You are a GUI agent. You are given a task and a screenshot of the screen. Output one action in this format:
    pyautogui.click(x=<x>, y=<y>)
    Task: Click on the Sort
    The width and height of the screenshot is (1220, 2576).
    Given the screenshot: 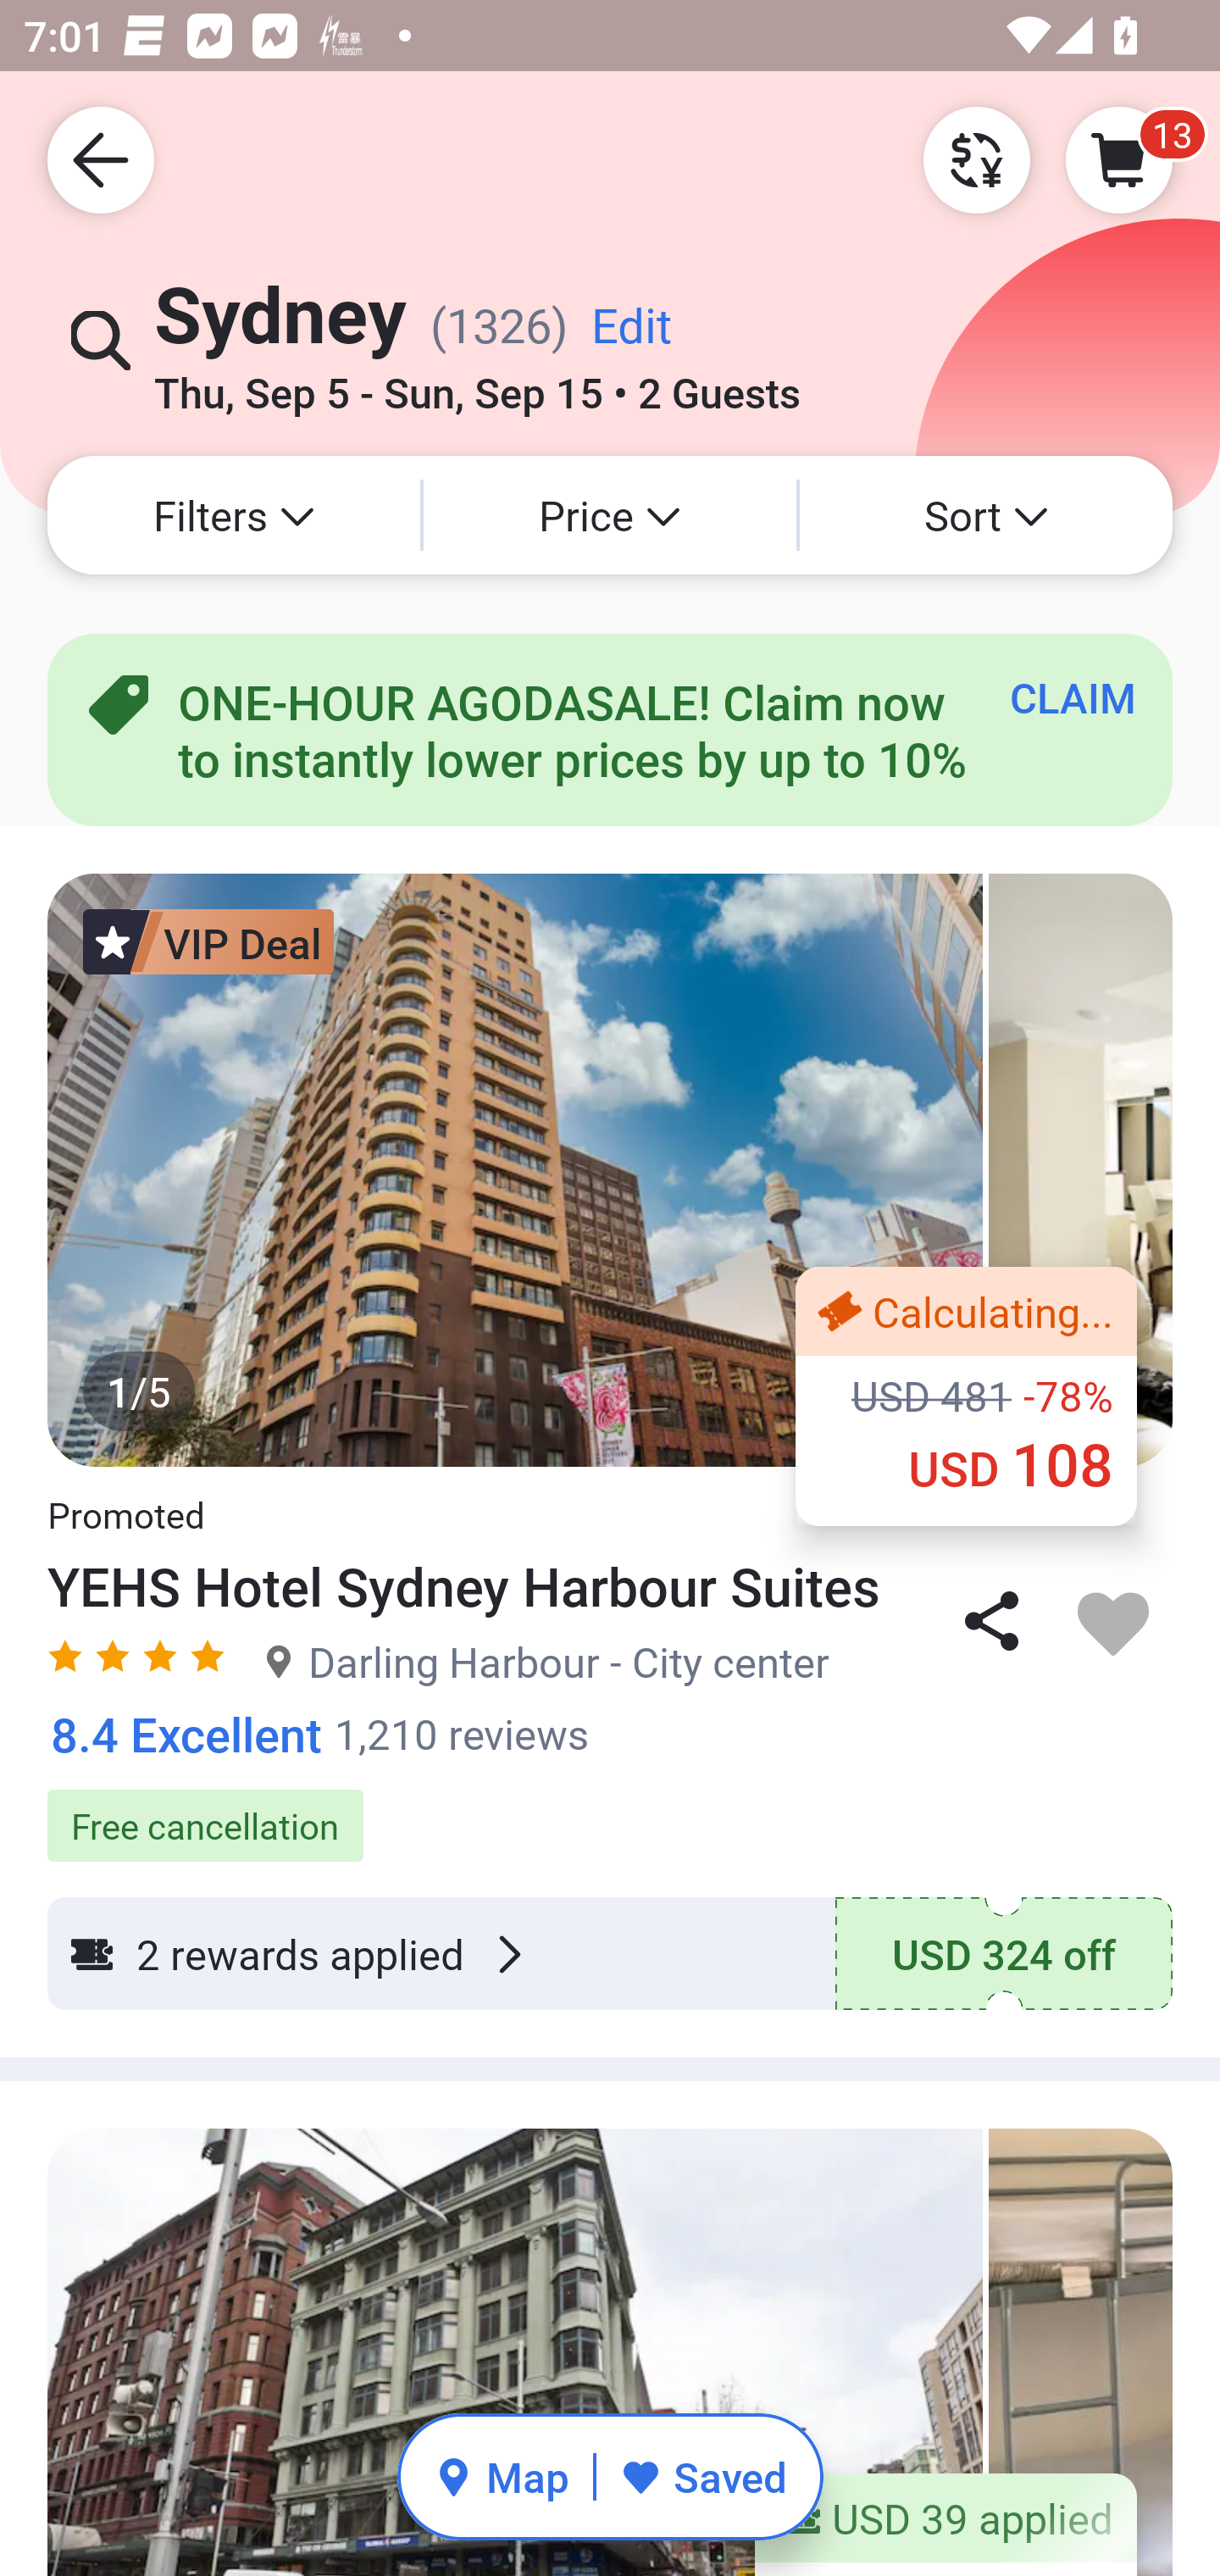 What is the action you would take?
    pyautogui.click(x=986, y=515)
    